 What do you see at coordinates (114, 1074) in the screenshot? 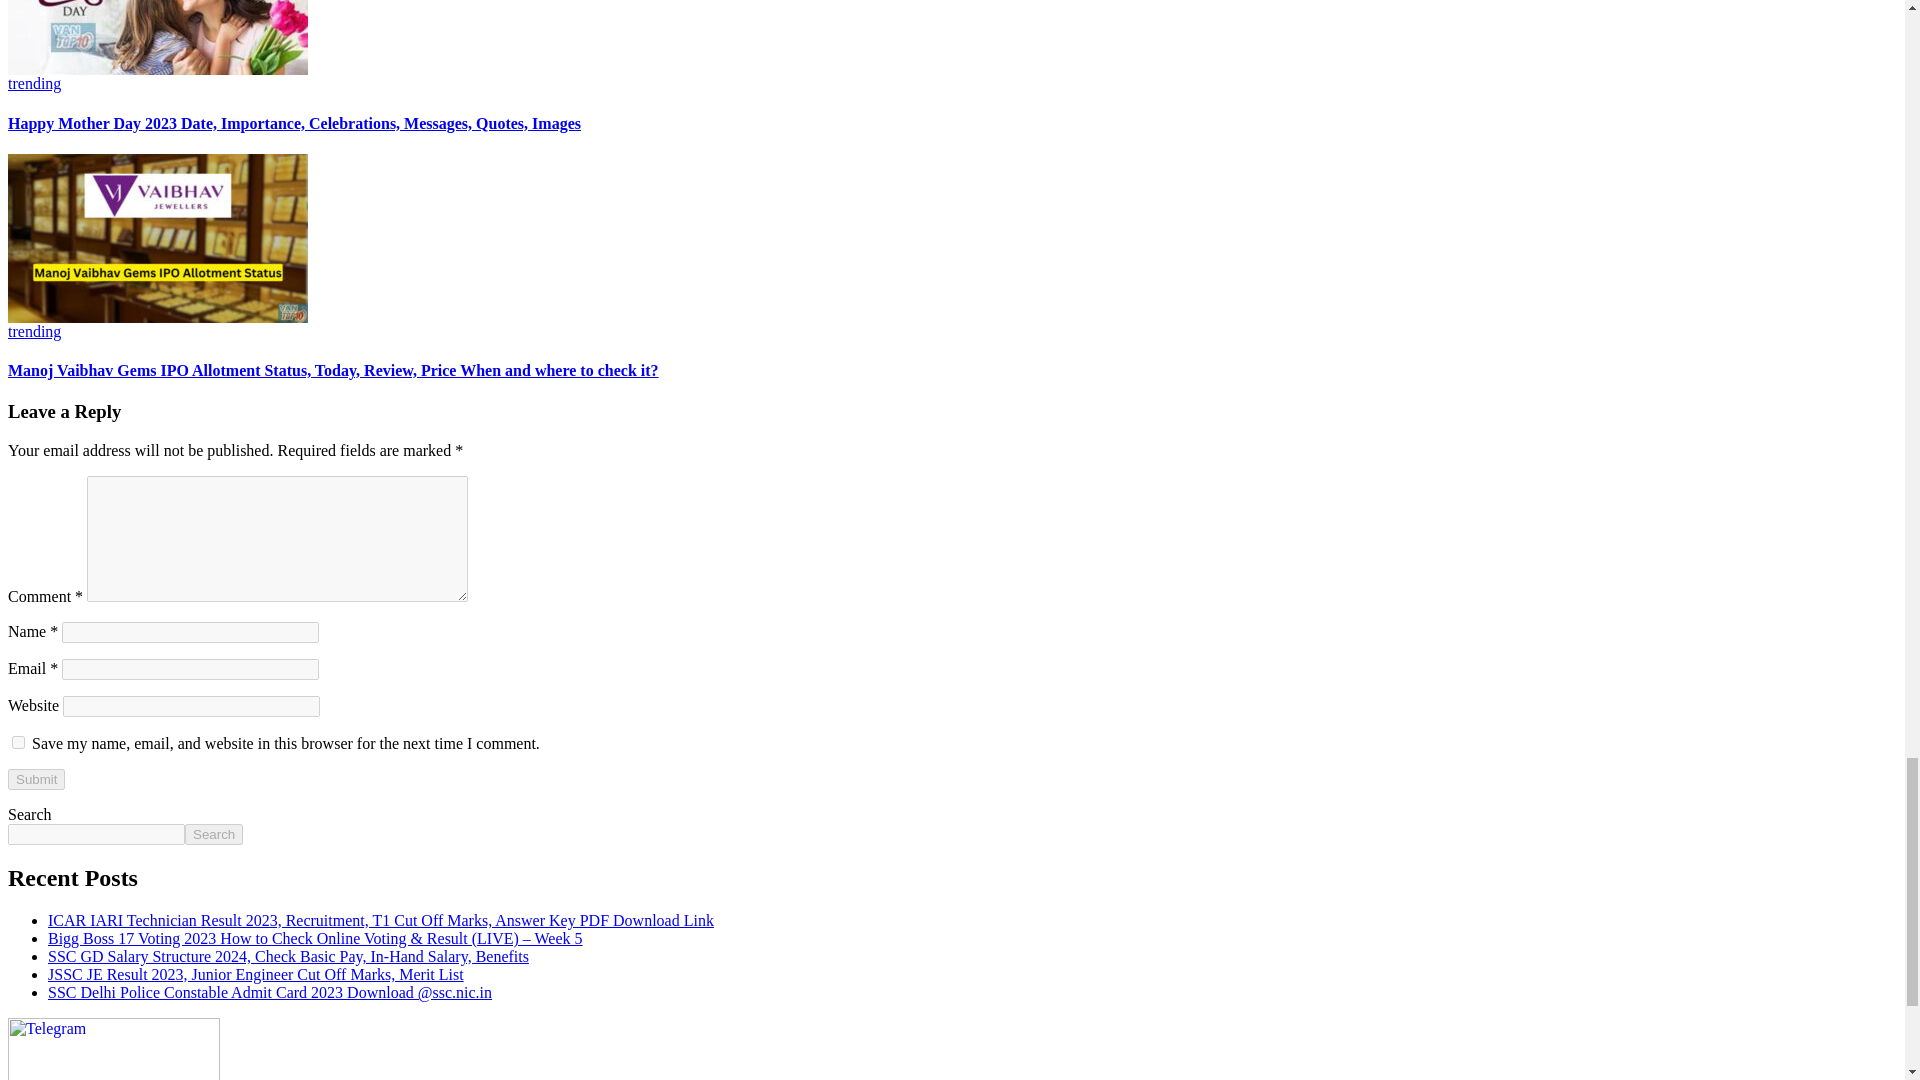
I see `Telegram` at bounding box center [114, 1074].